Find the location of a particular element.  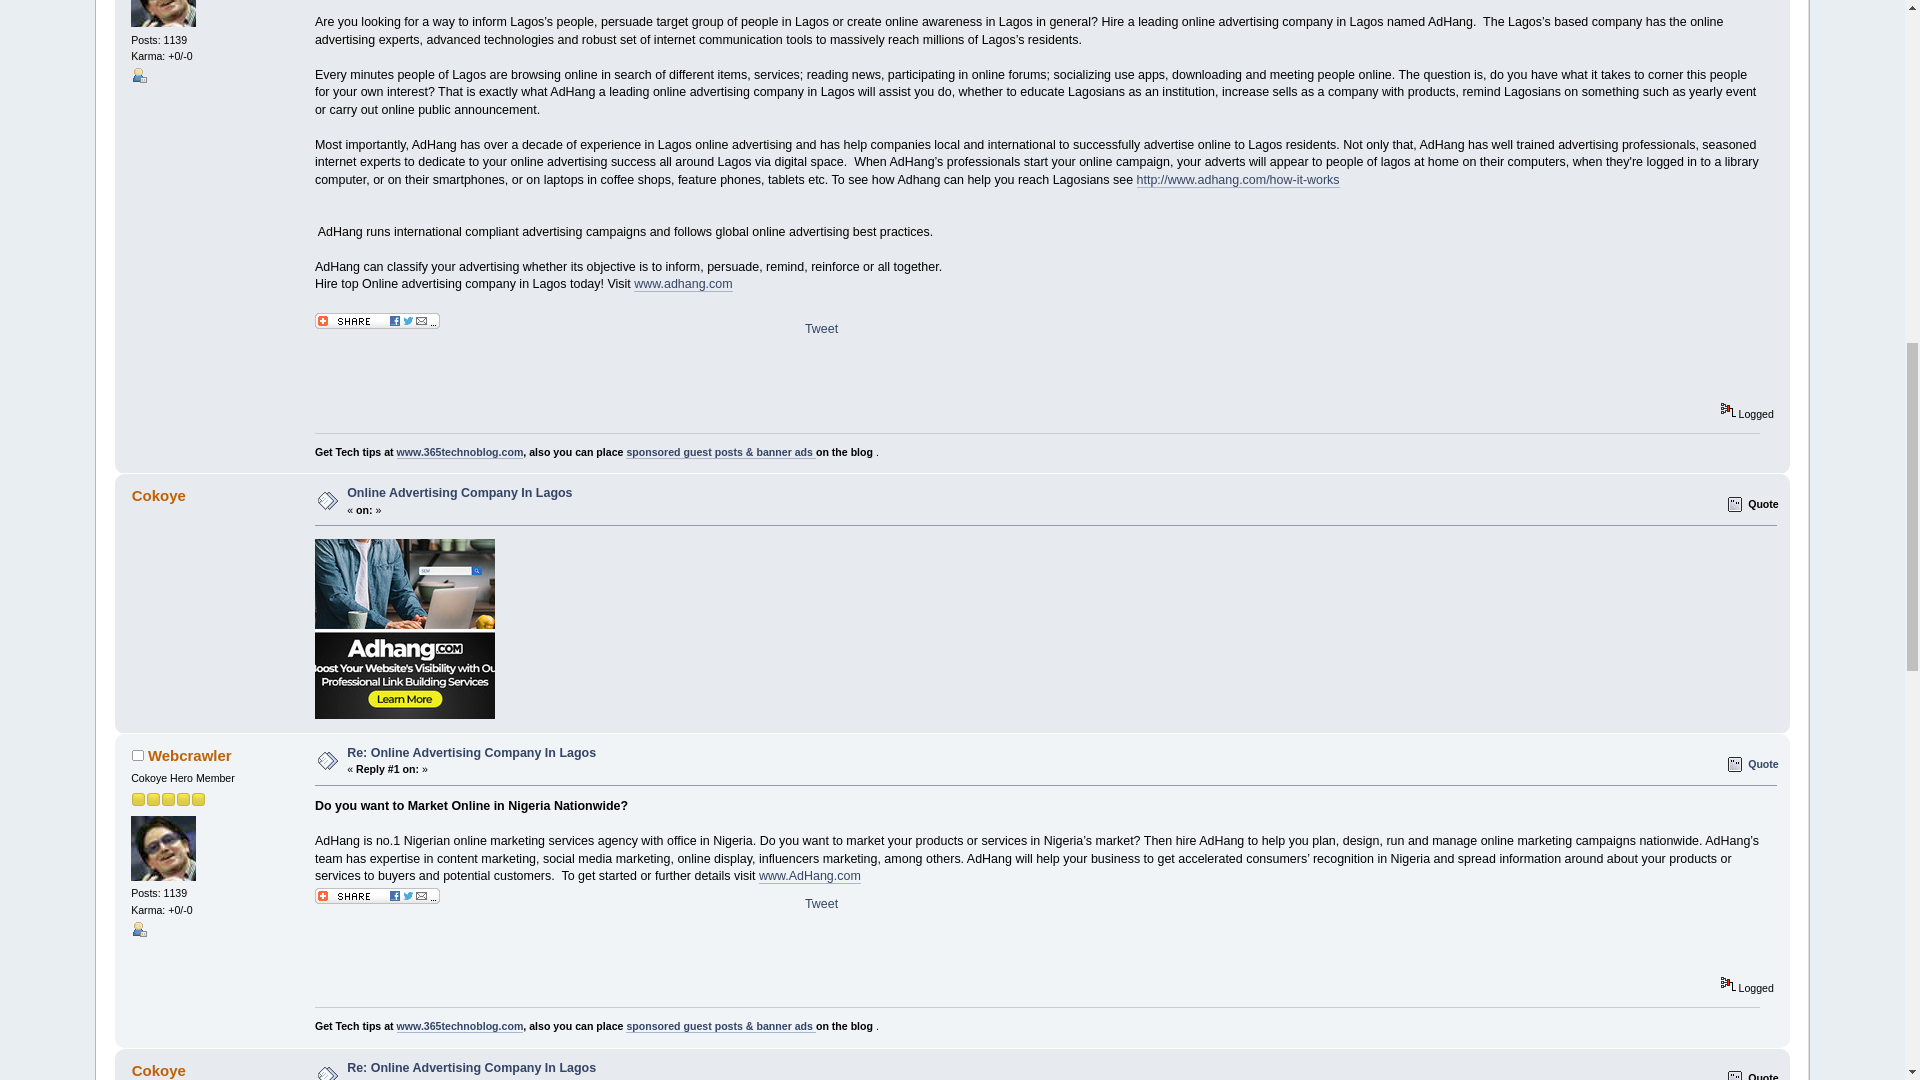

Tweet is located at coordinates (820, 328).